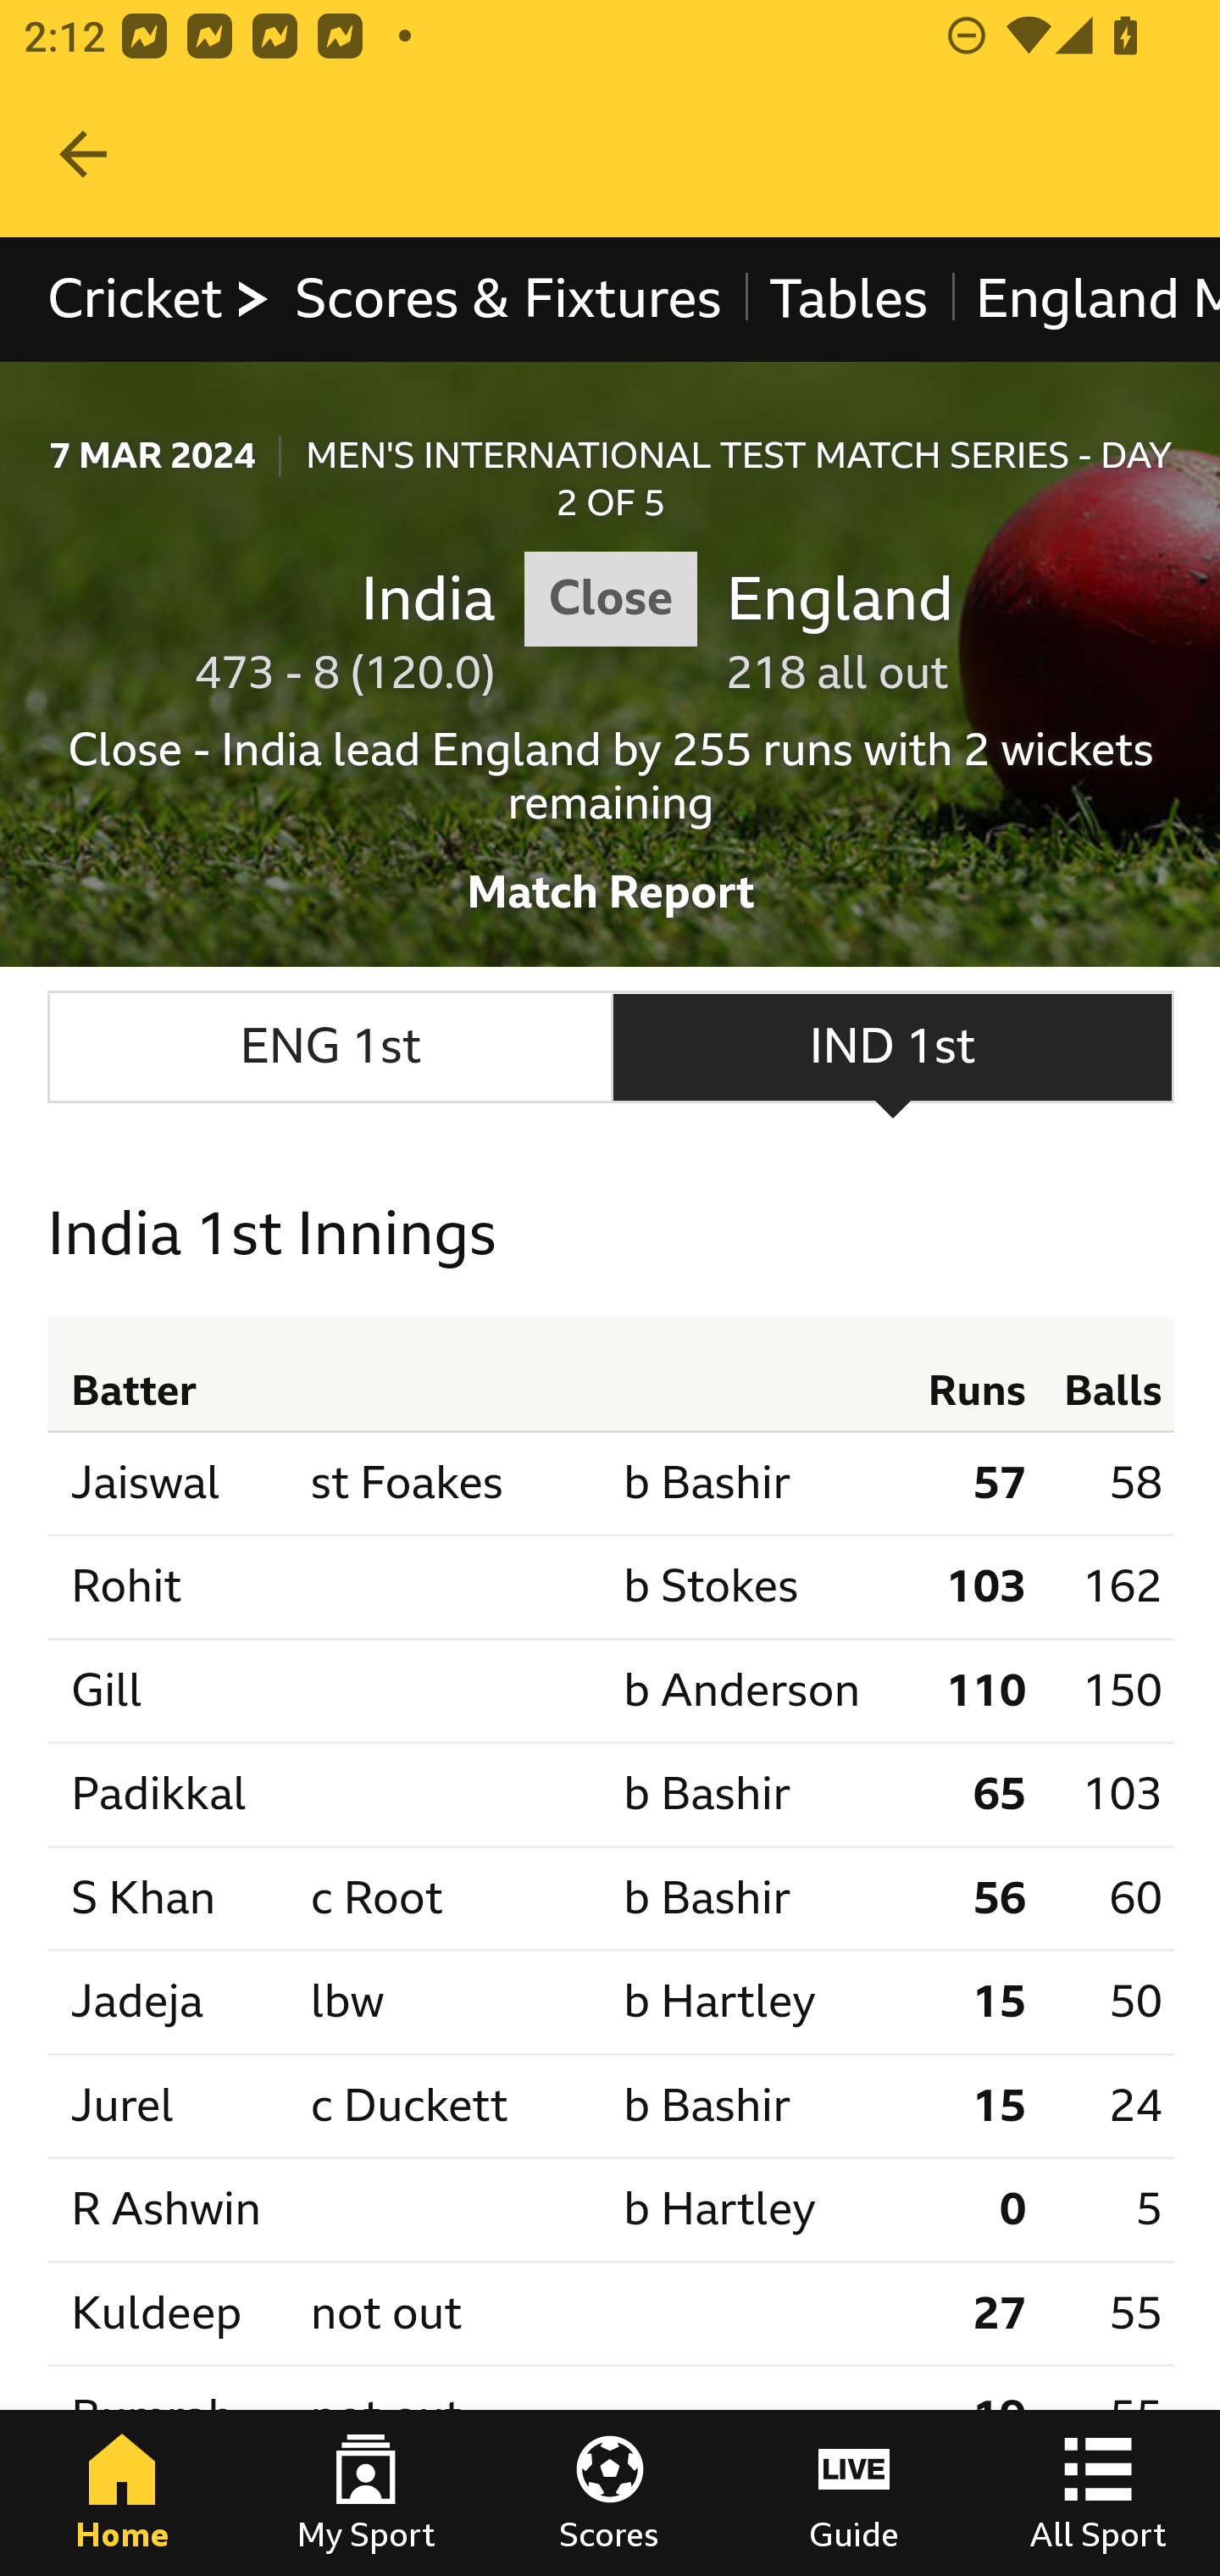 Image resolution: width=1220 pixels, height=2576 pixels. What do you see at coordinates (610, 2493) in the screenshot?
I see `Scores` at bounding box center [610, 2493].